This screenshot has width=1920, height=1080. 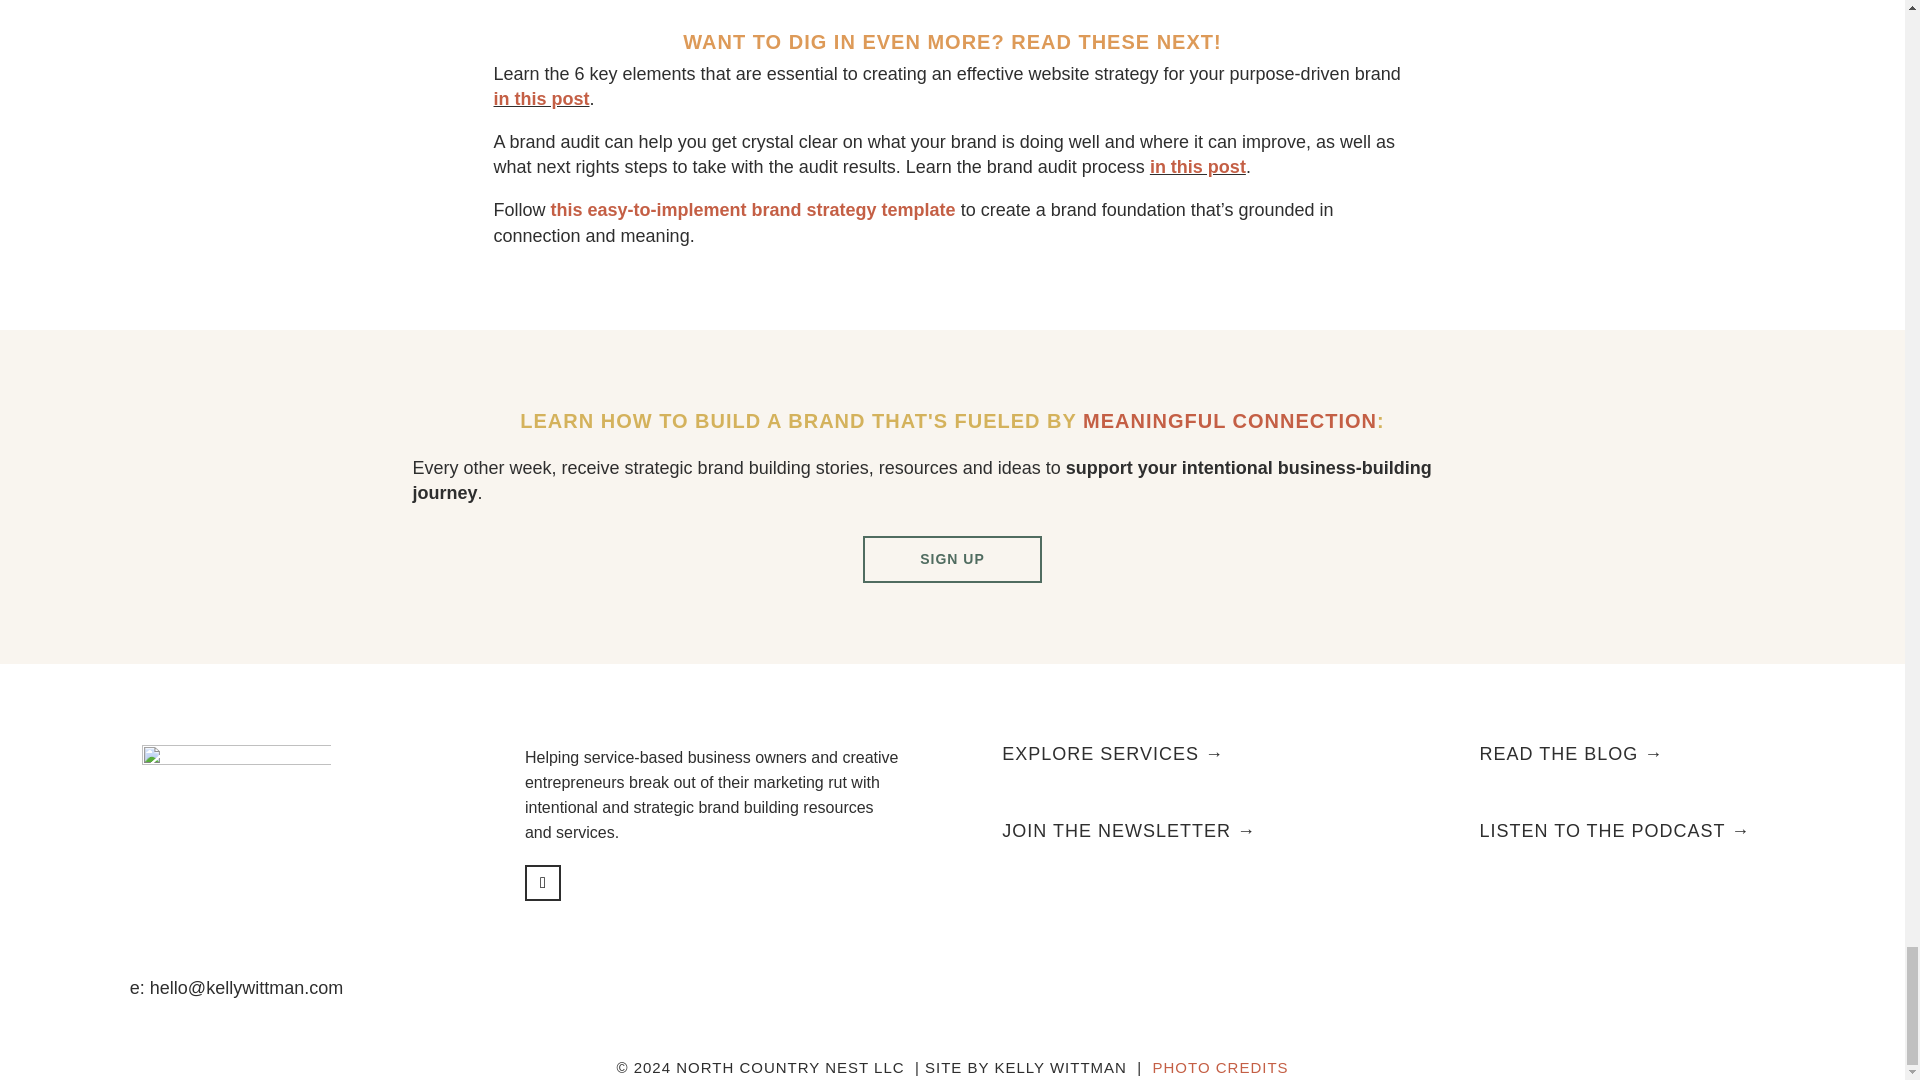 What do you see at coordinates (541, 98) in the screenshot?
I see `in this post` at bounding box center [541, 98].